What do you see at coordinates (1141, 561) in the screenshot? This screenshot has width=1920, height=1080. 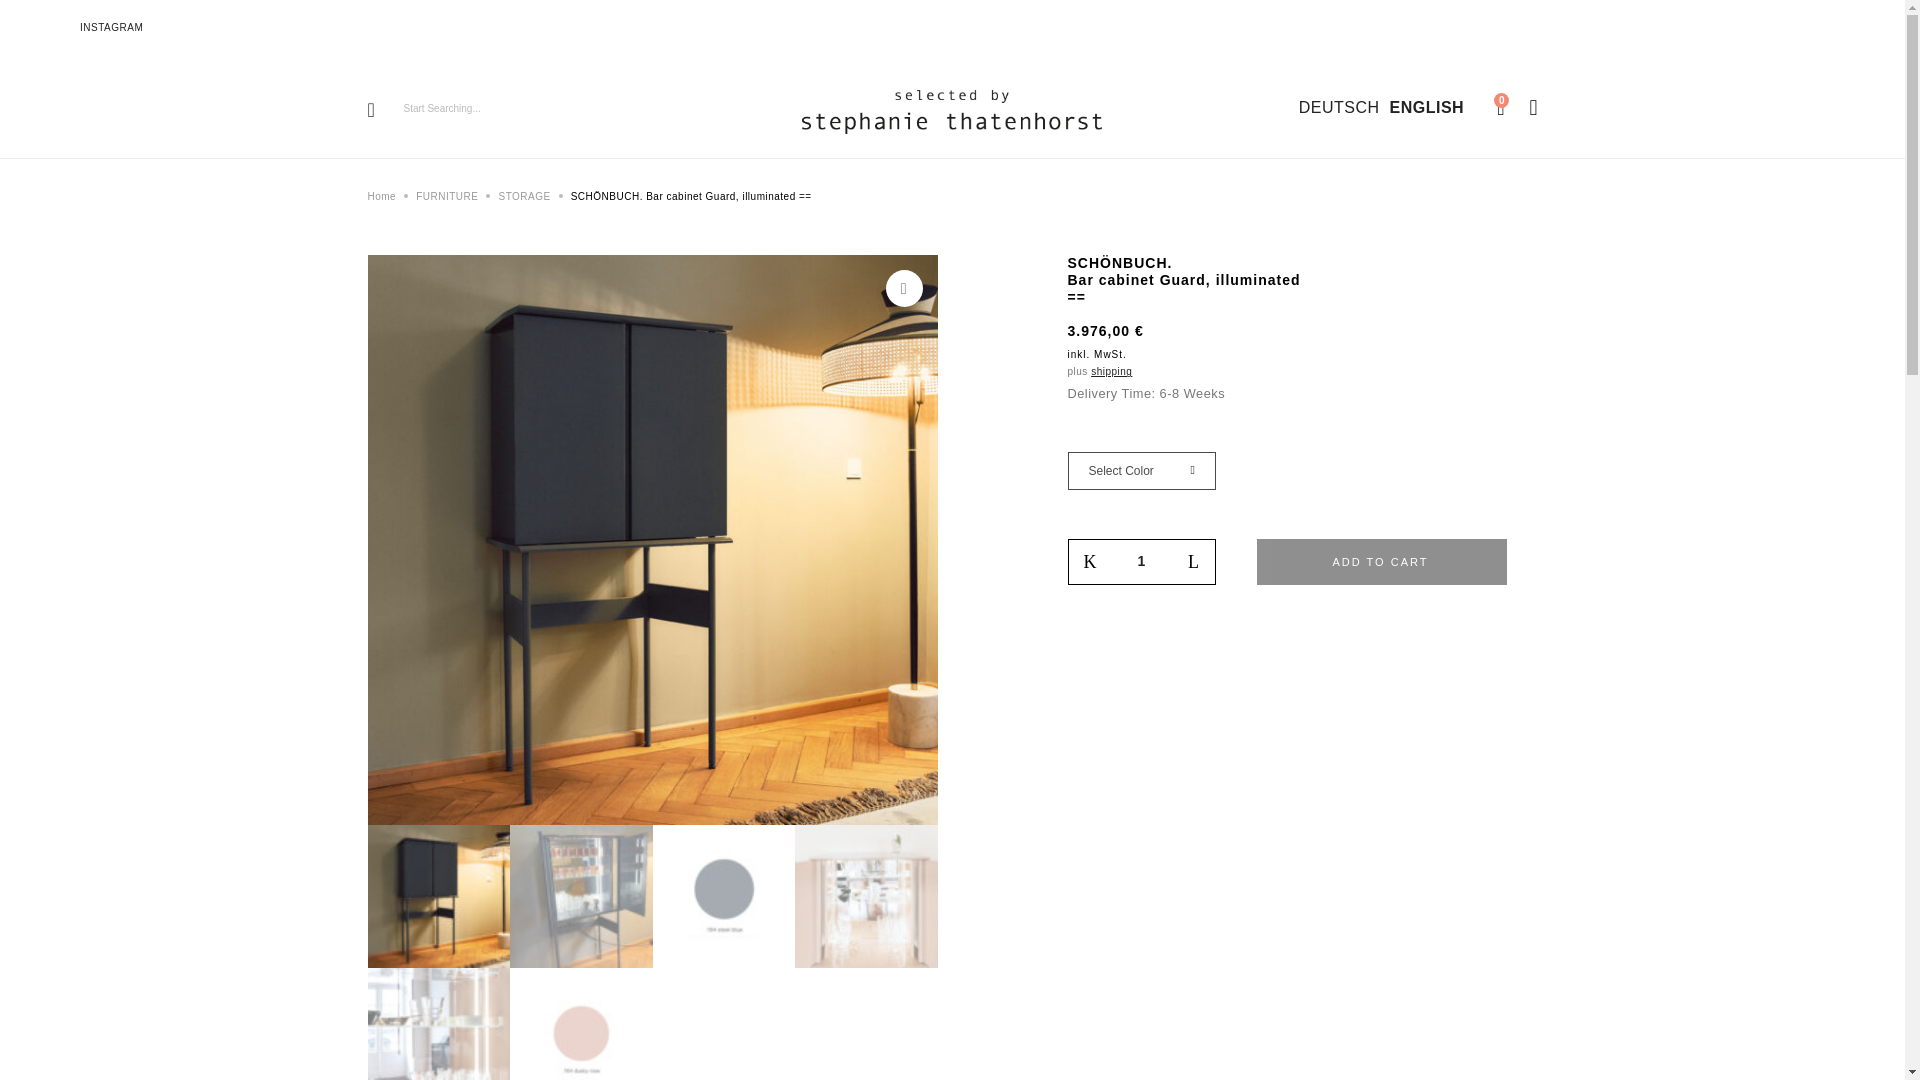 I see `1` at bounding box center [1141, 561].